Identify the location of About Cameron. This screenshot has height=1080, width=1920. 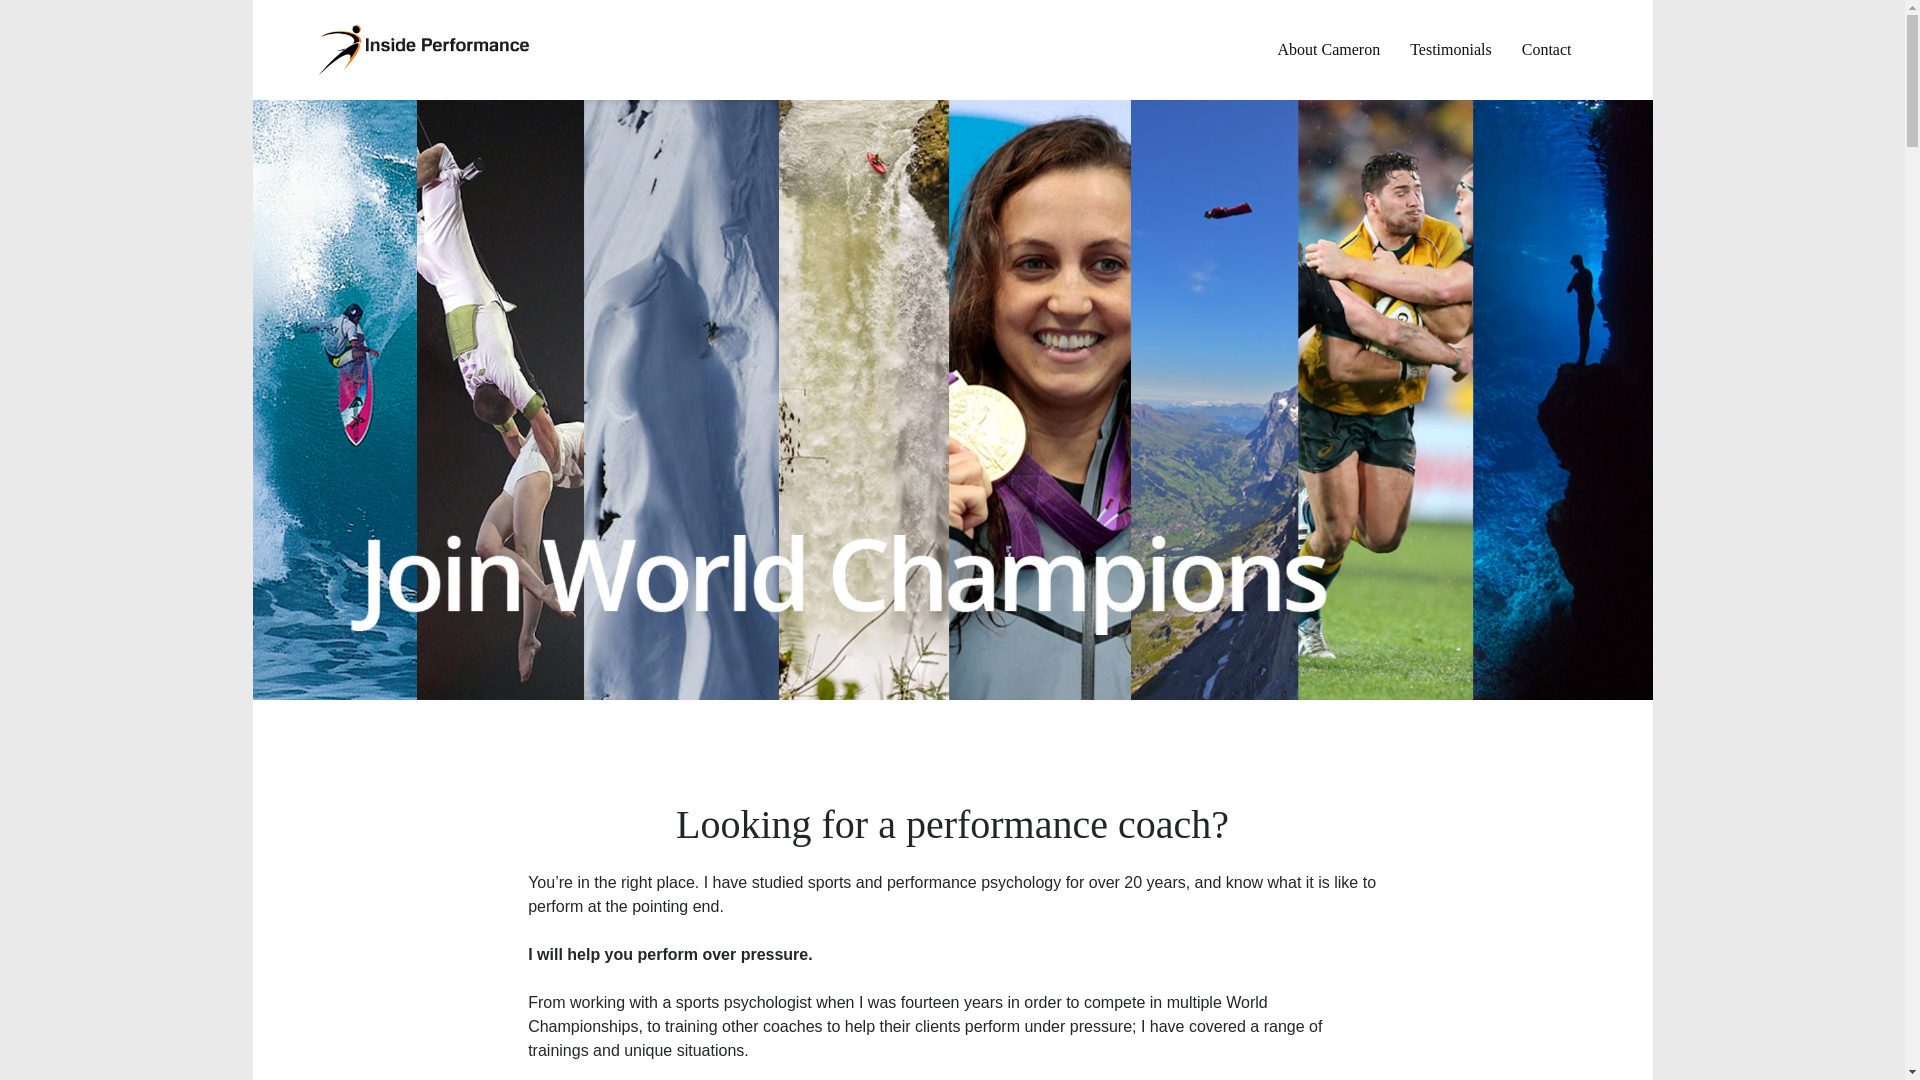
(1330, 50).